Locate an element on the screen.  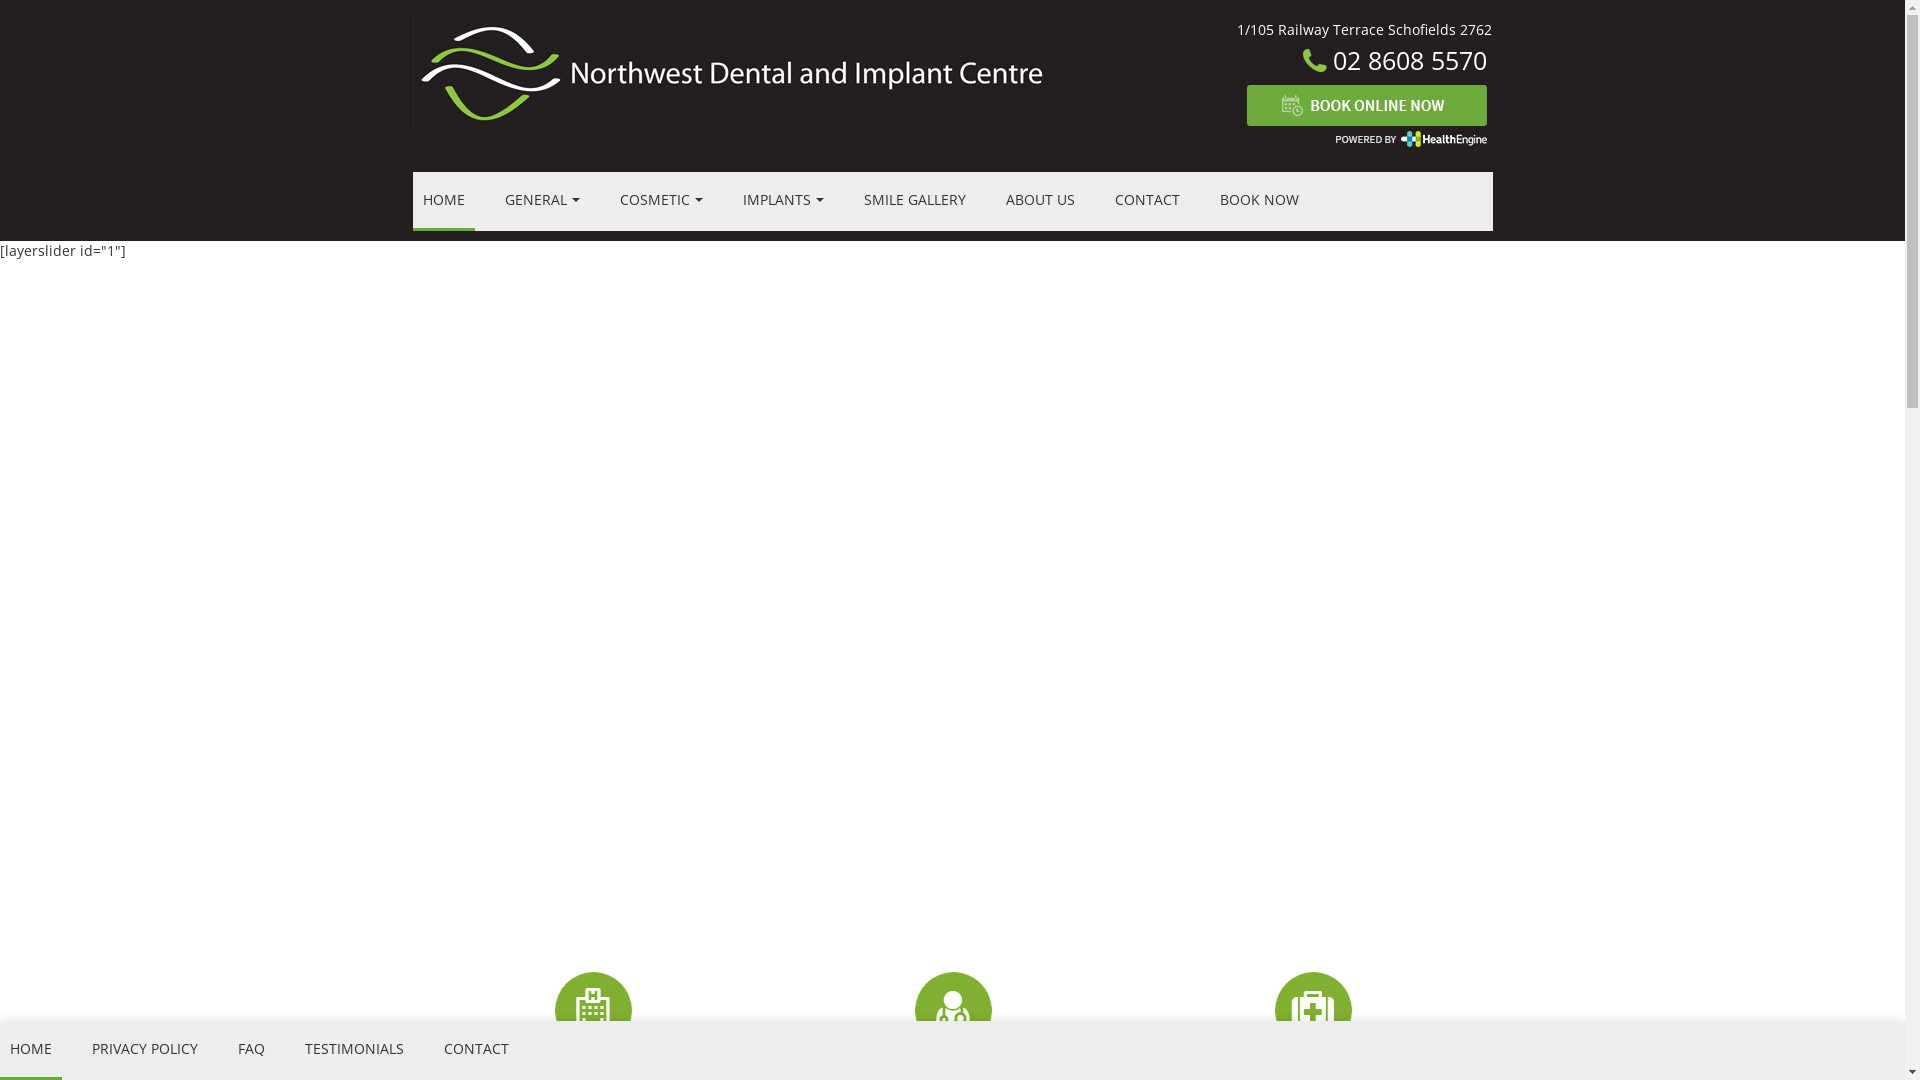
ABOUT US is located at coordinates (1040, 202).